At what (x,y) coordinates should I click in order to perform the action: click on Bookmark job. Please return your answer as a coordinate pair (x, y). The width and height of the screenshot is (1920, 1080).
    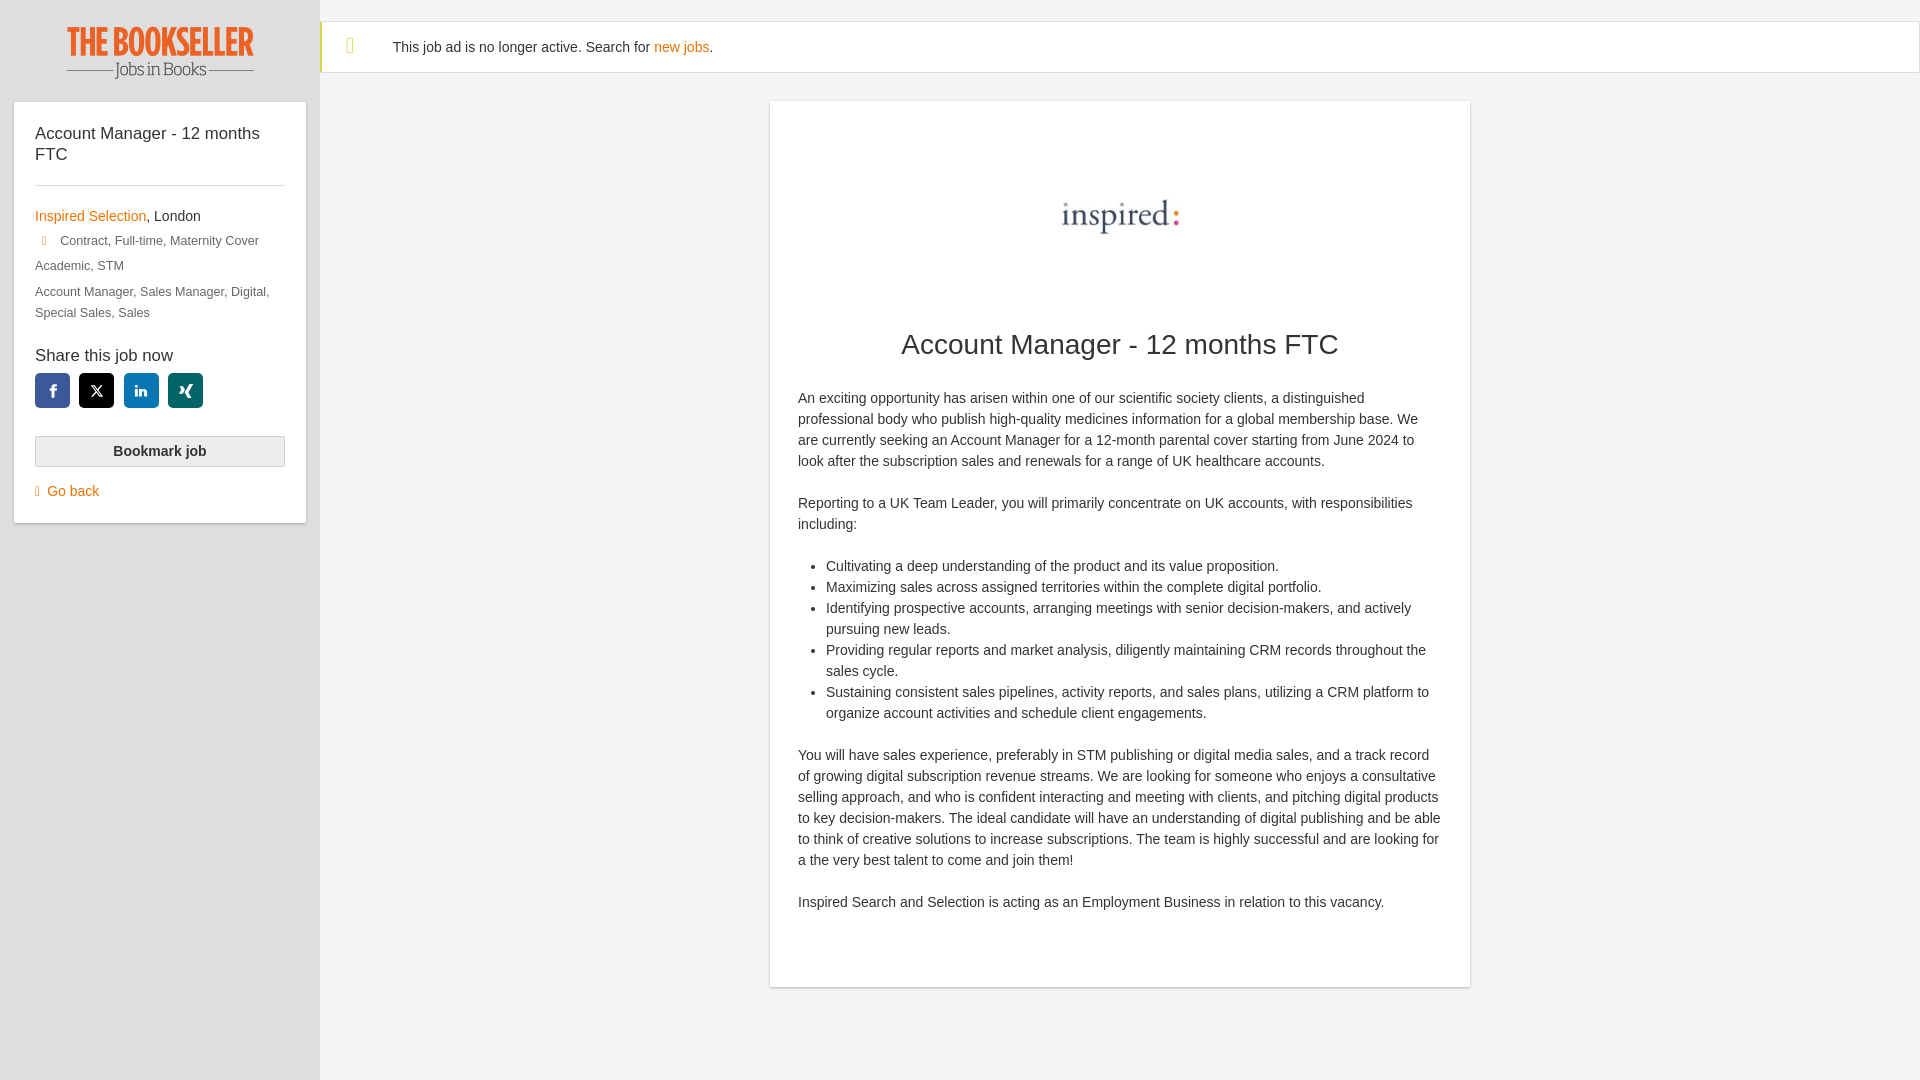
    Looking at the image, I should click on (159, 452).